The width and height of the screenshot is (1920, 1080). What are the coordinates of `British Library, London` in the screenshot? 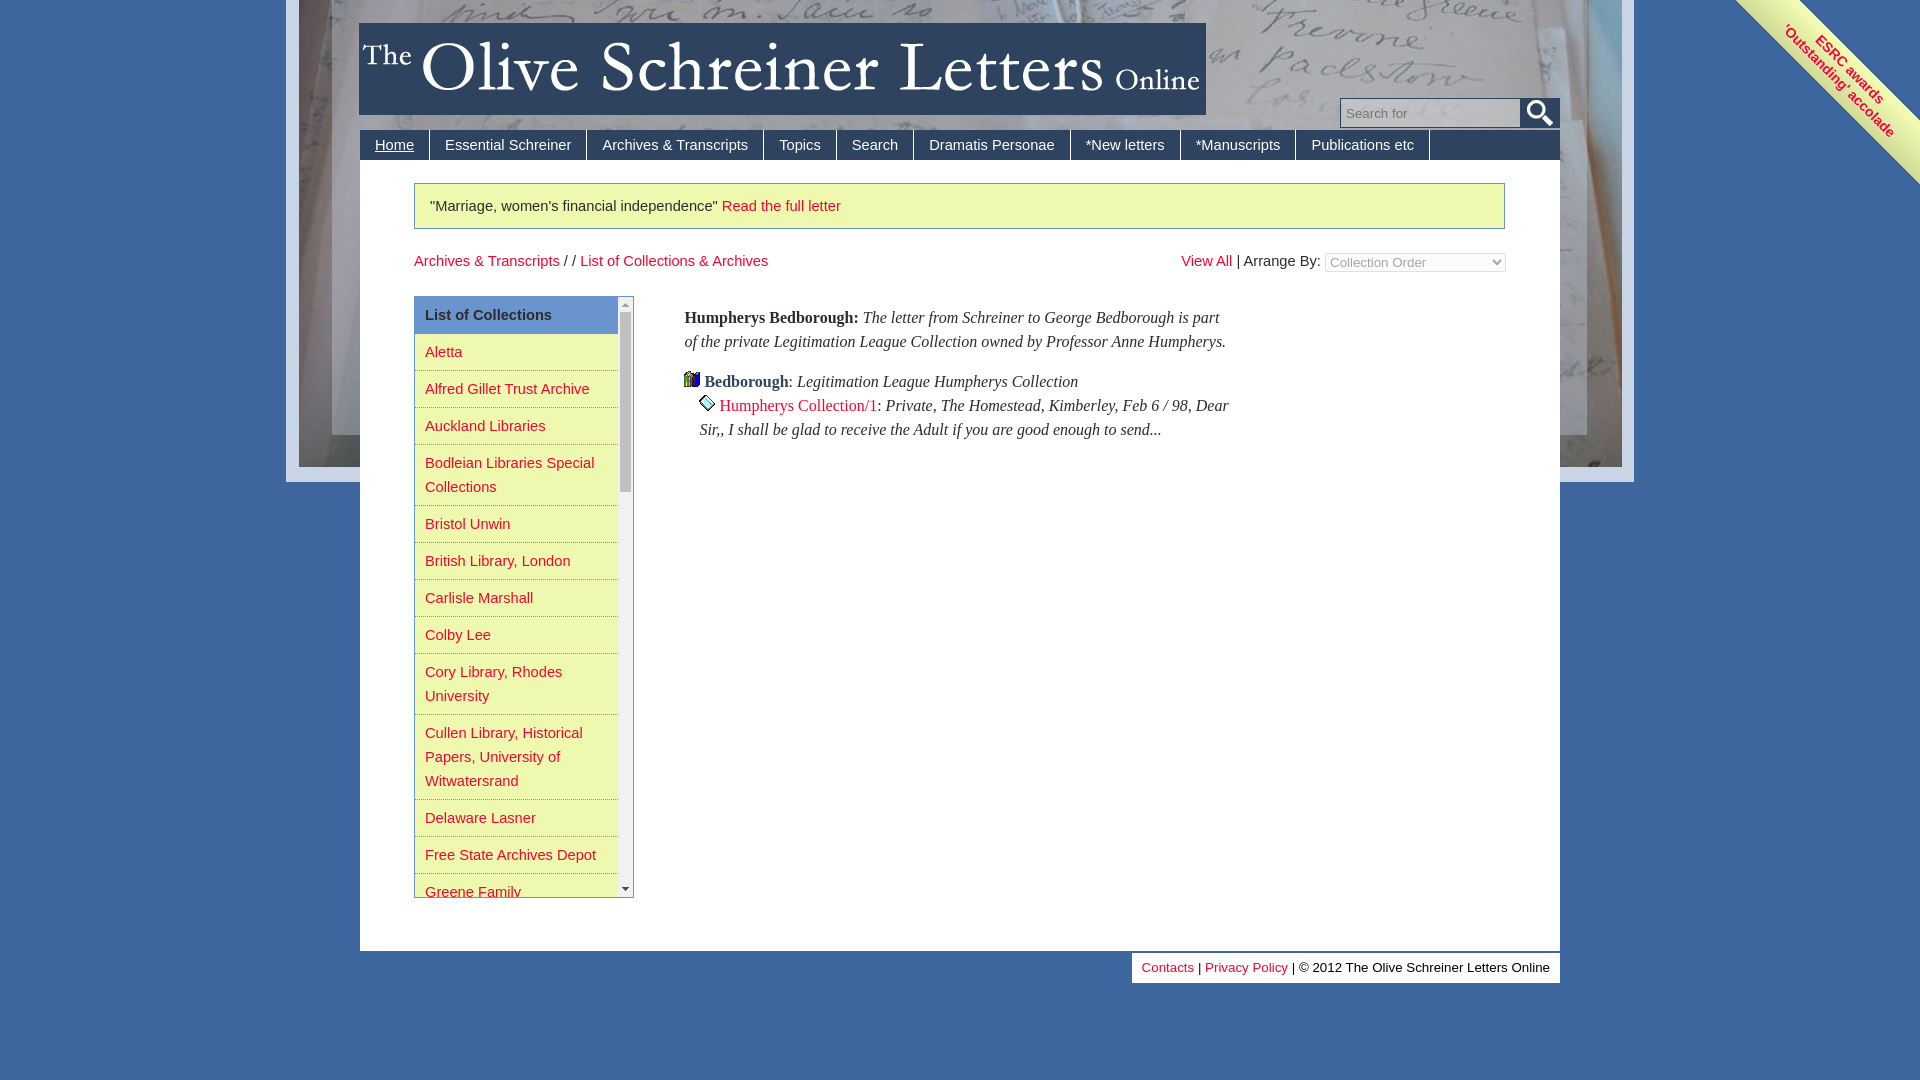 It's located at (497, 560).